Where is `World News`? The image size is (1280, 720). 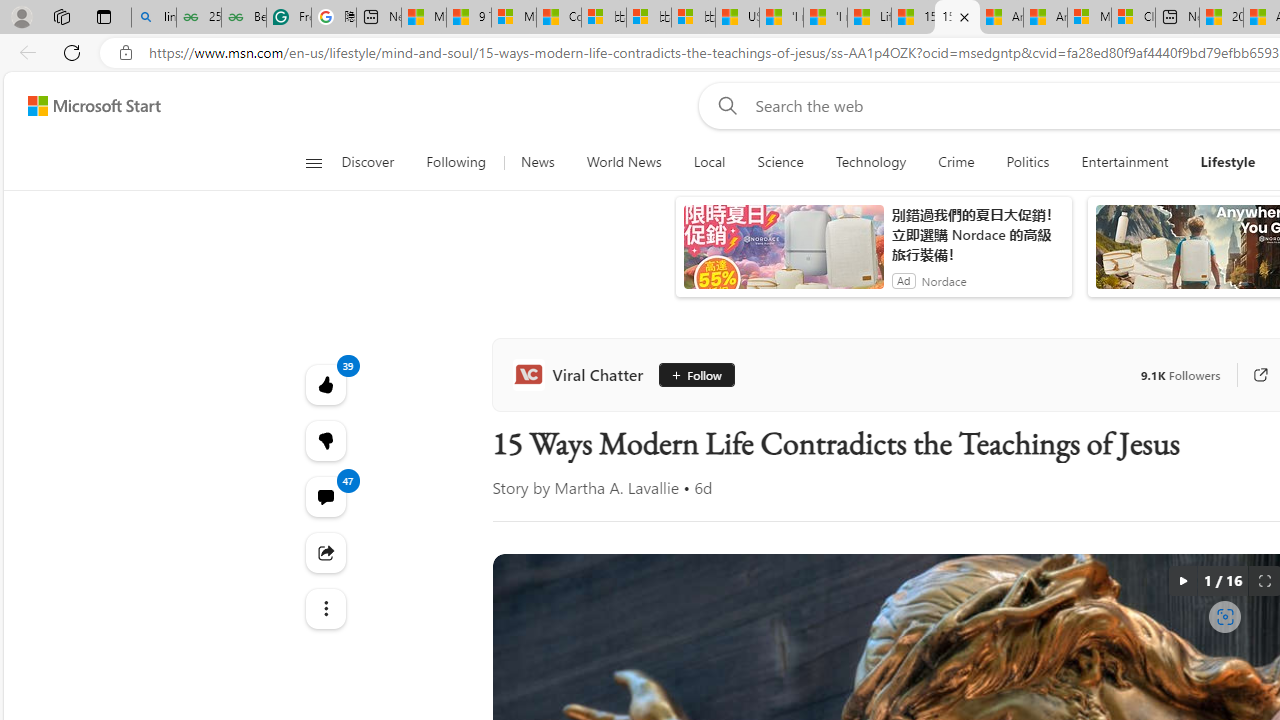 World News is located at coordinates (624, 162).